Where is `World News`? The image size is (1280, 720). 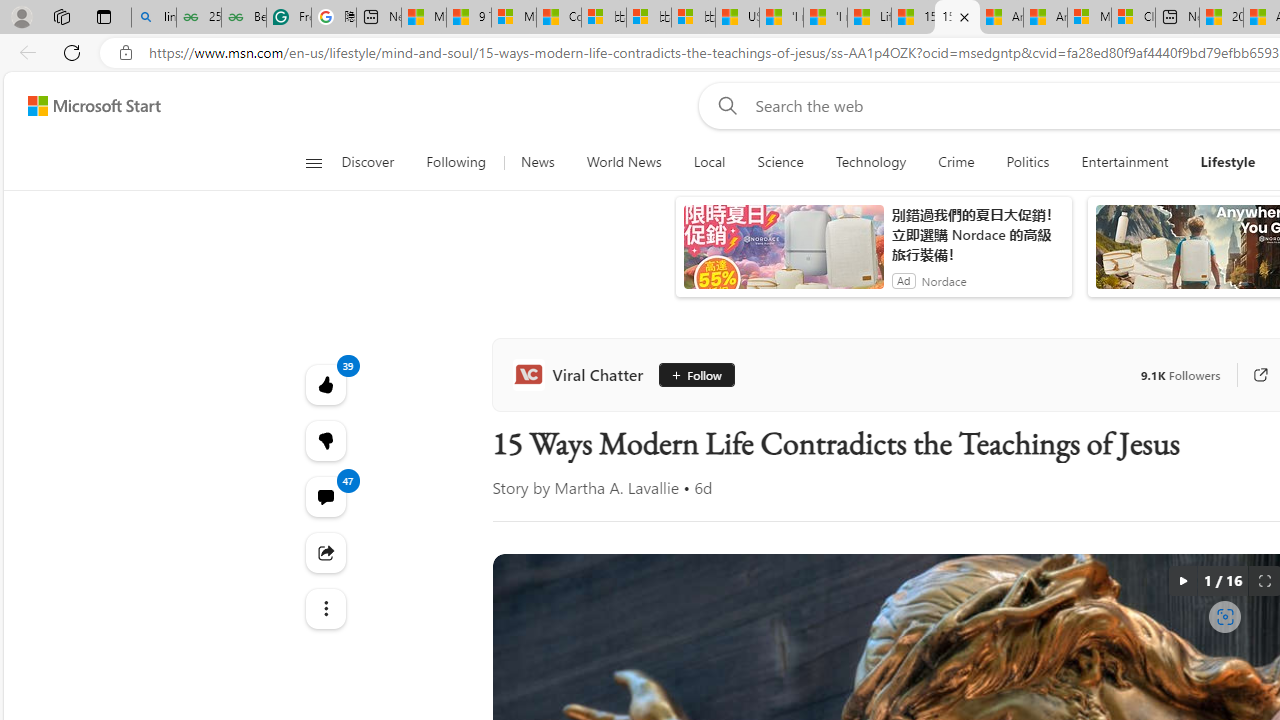 World News is located at coordinates (624, 162).